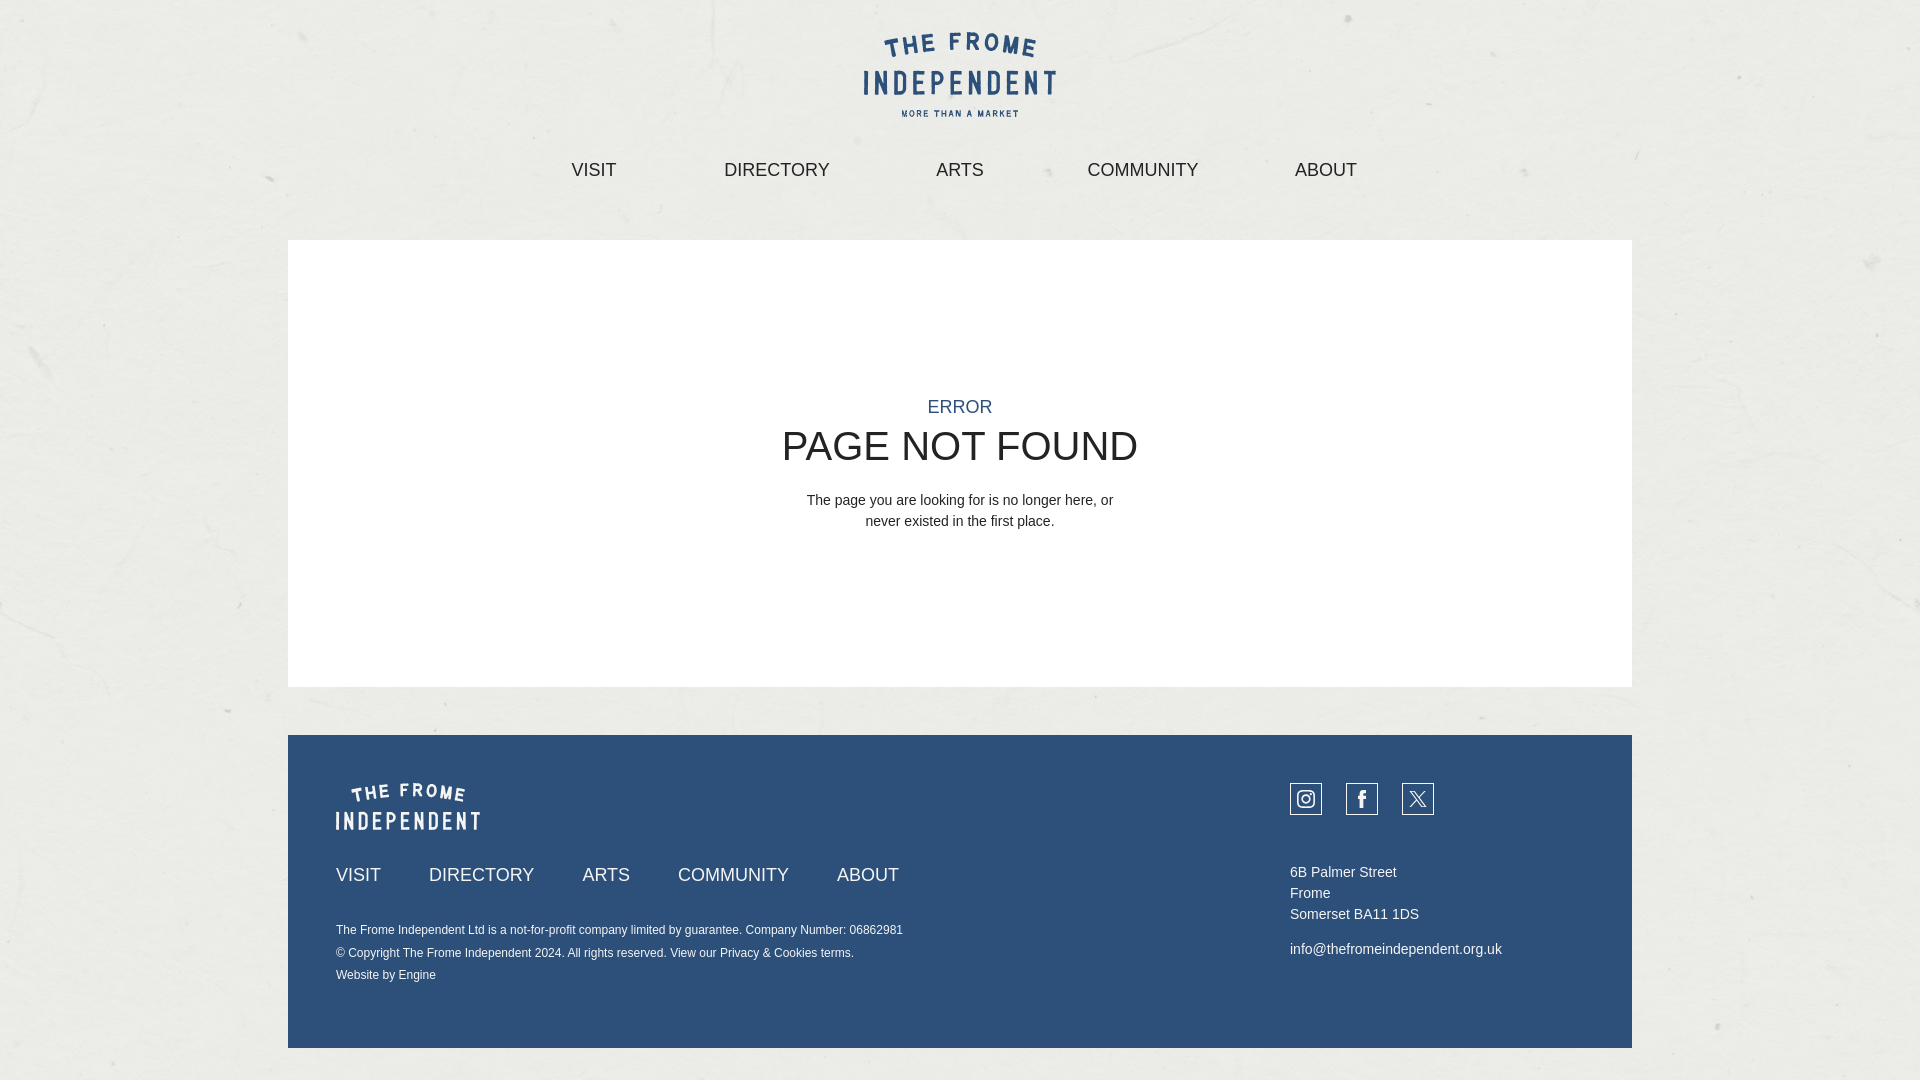 The image size is (1920, 1080). I want to click on Engine, so click(416, 974).